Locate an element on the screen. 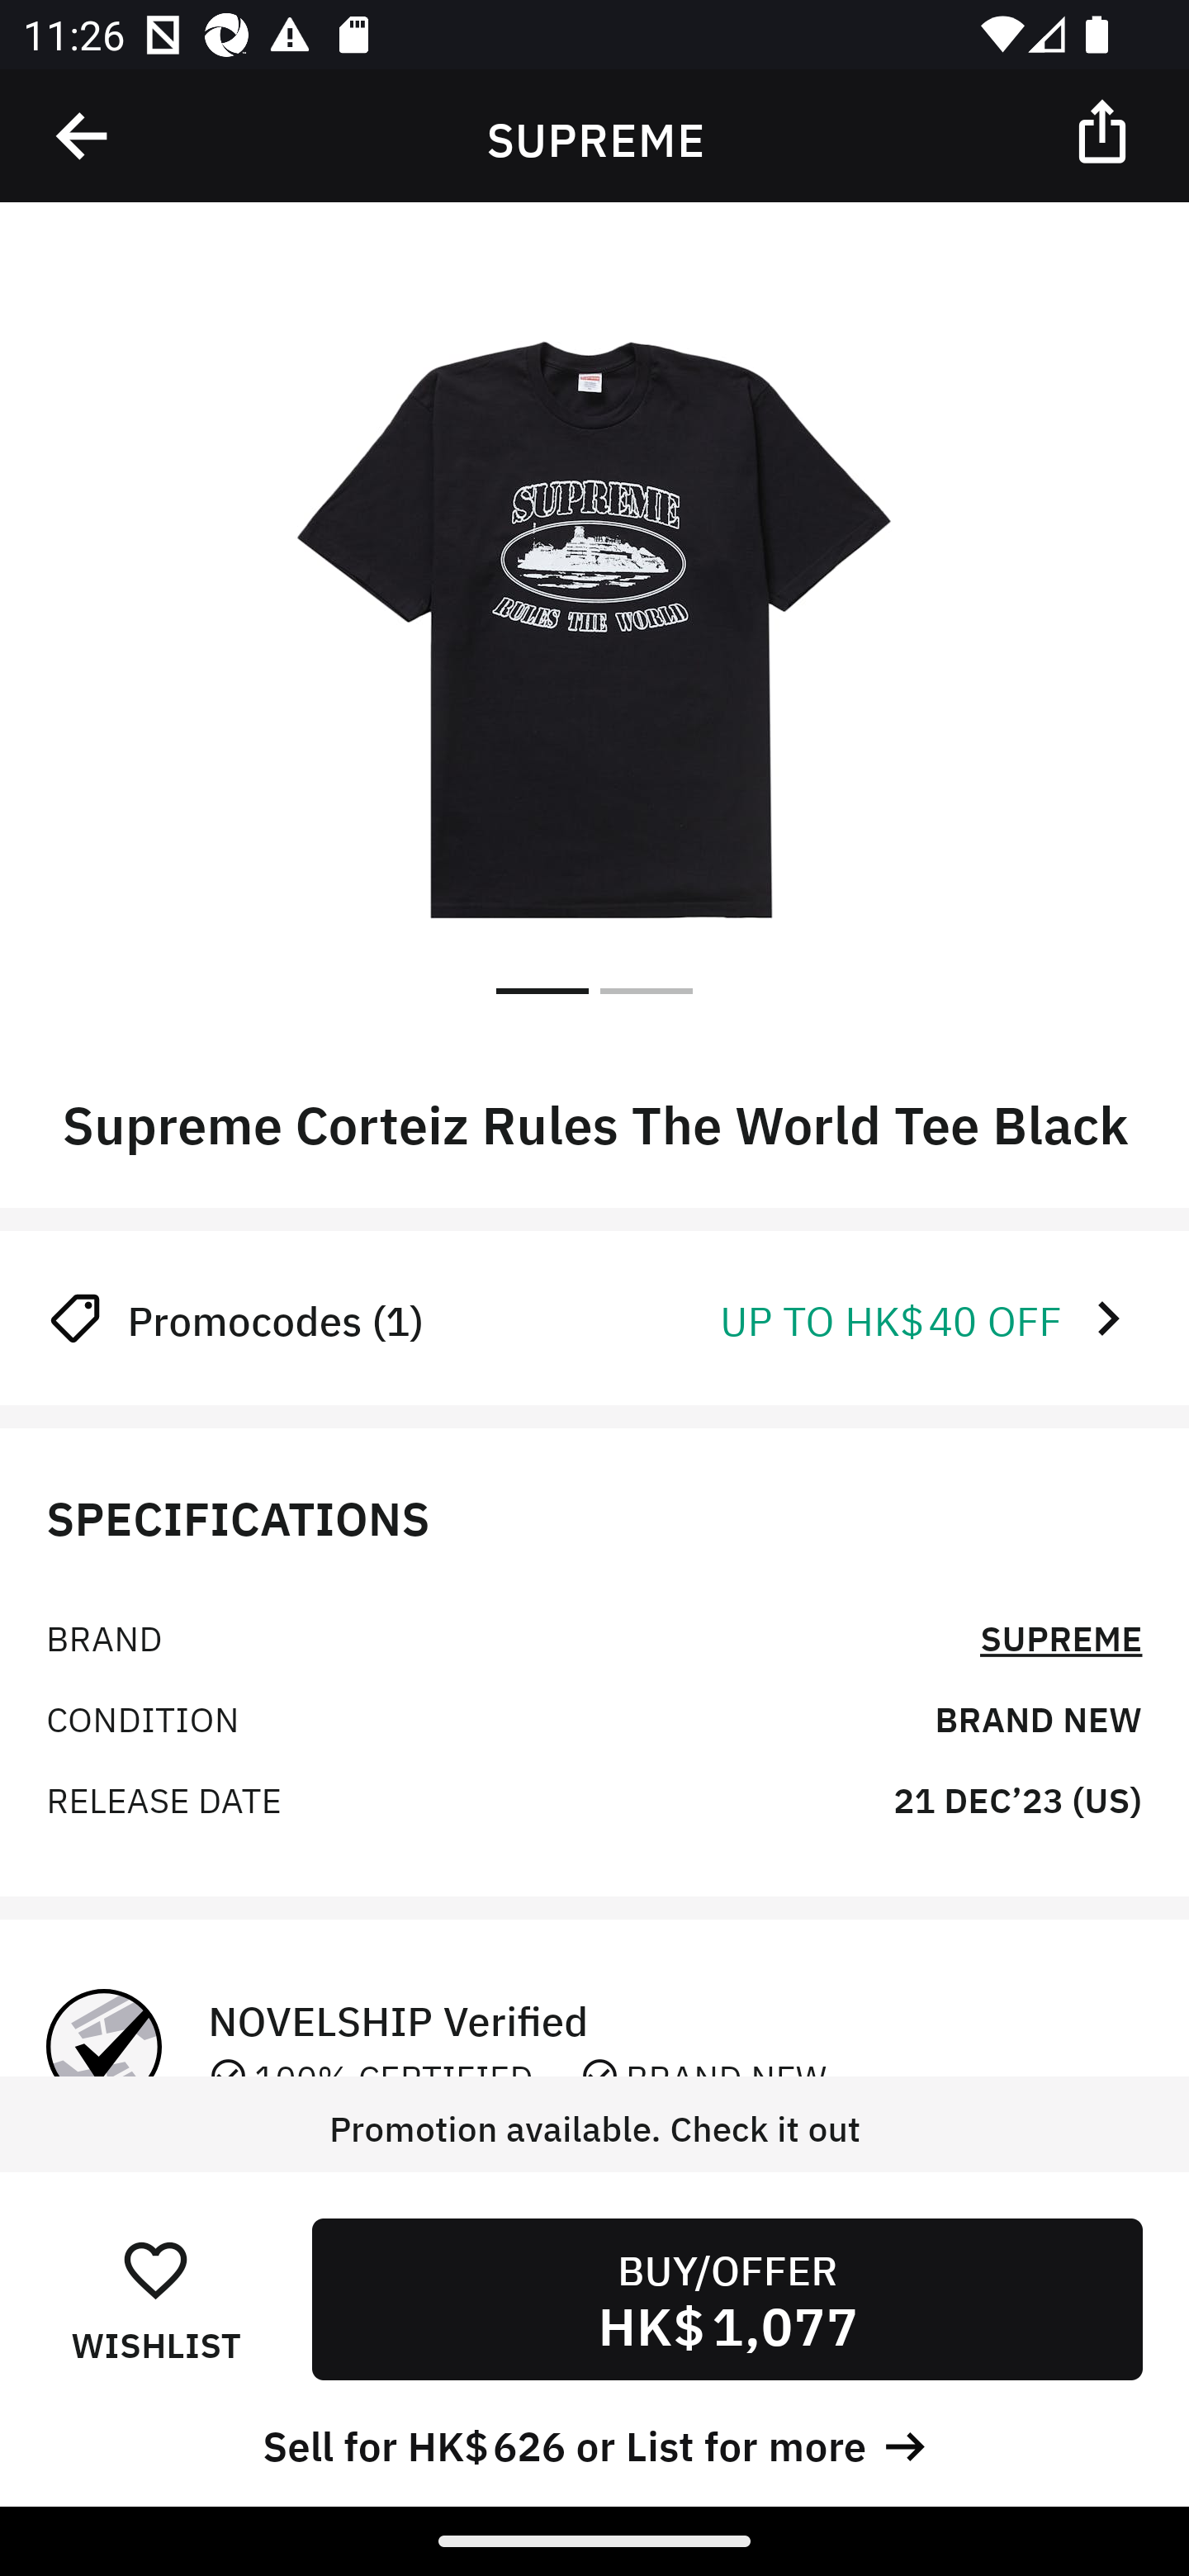 The image size is (1189, 2576). Sell for HK$ 626 or List for more is located at coordinates (594, 2442).